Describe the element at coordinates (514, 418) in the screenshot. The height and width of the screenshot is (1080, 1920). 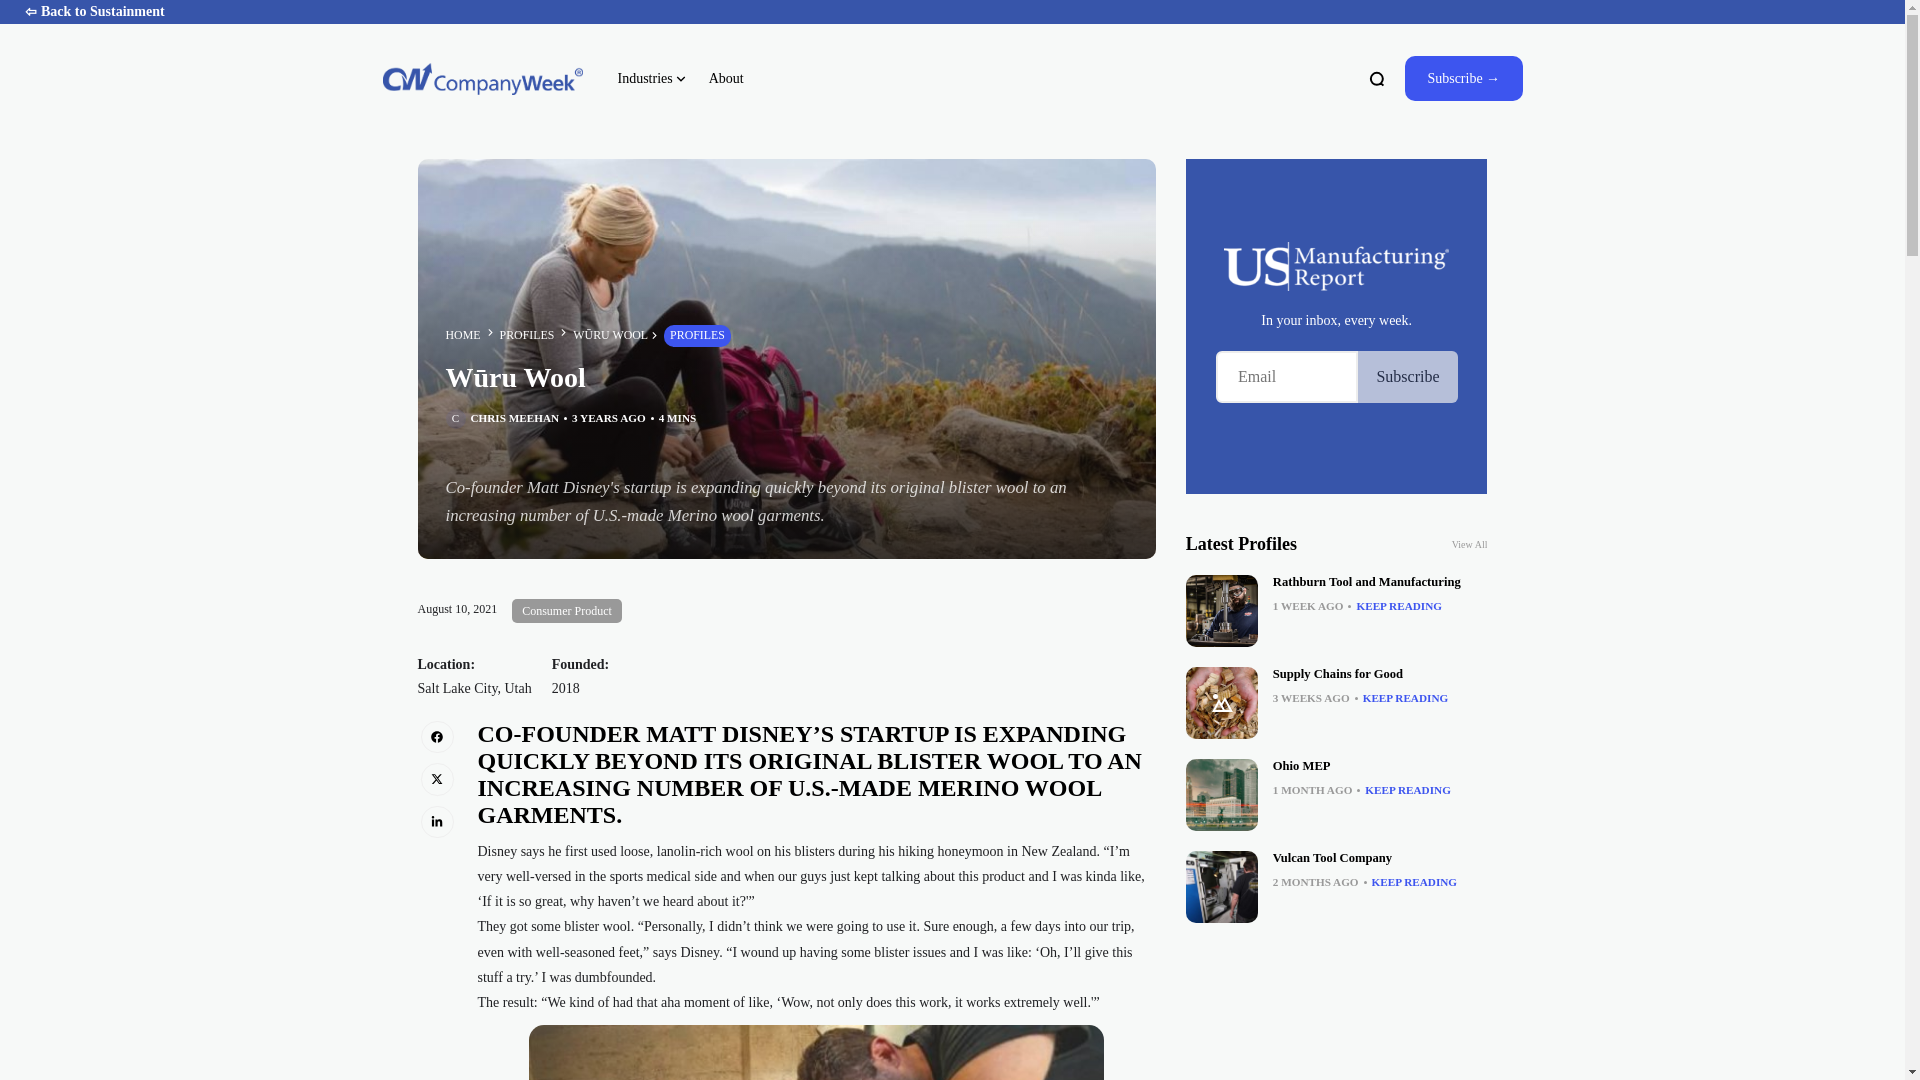
I see `Posts by Chris Meehan` at that location.